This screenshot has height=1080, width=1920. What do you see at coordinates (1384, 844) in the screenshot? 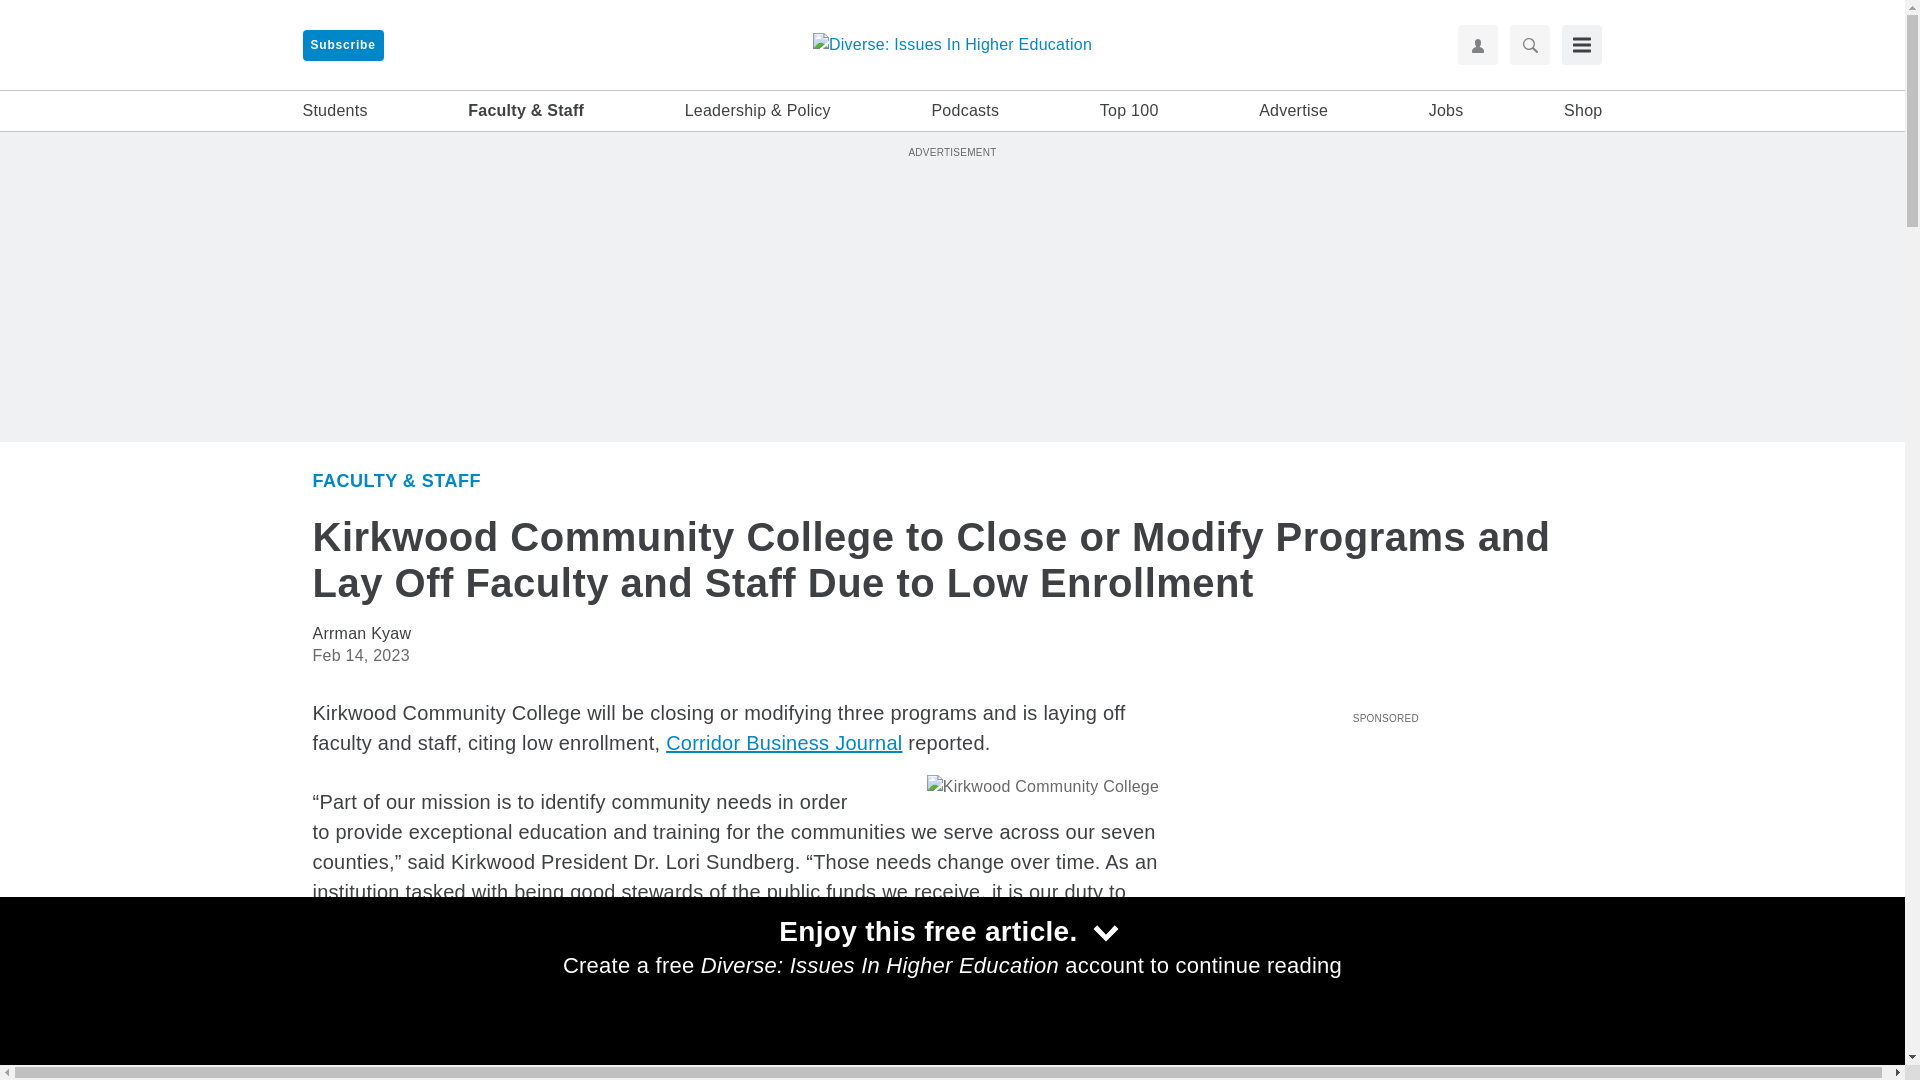
I see `Youtube Player` at bounding box center [1384, 844].